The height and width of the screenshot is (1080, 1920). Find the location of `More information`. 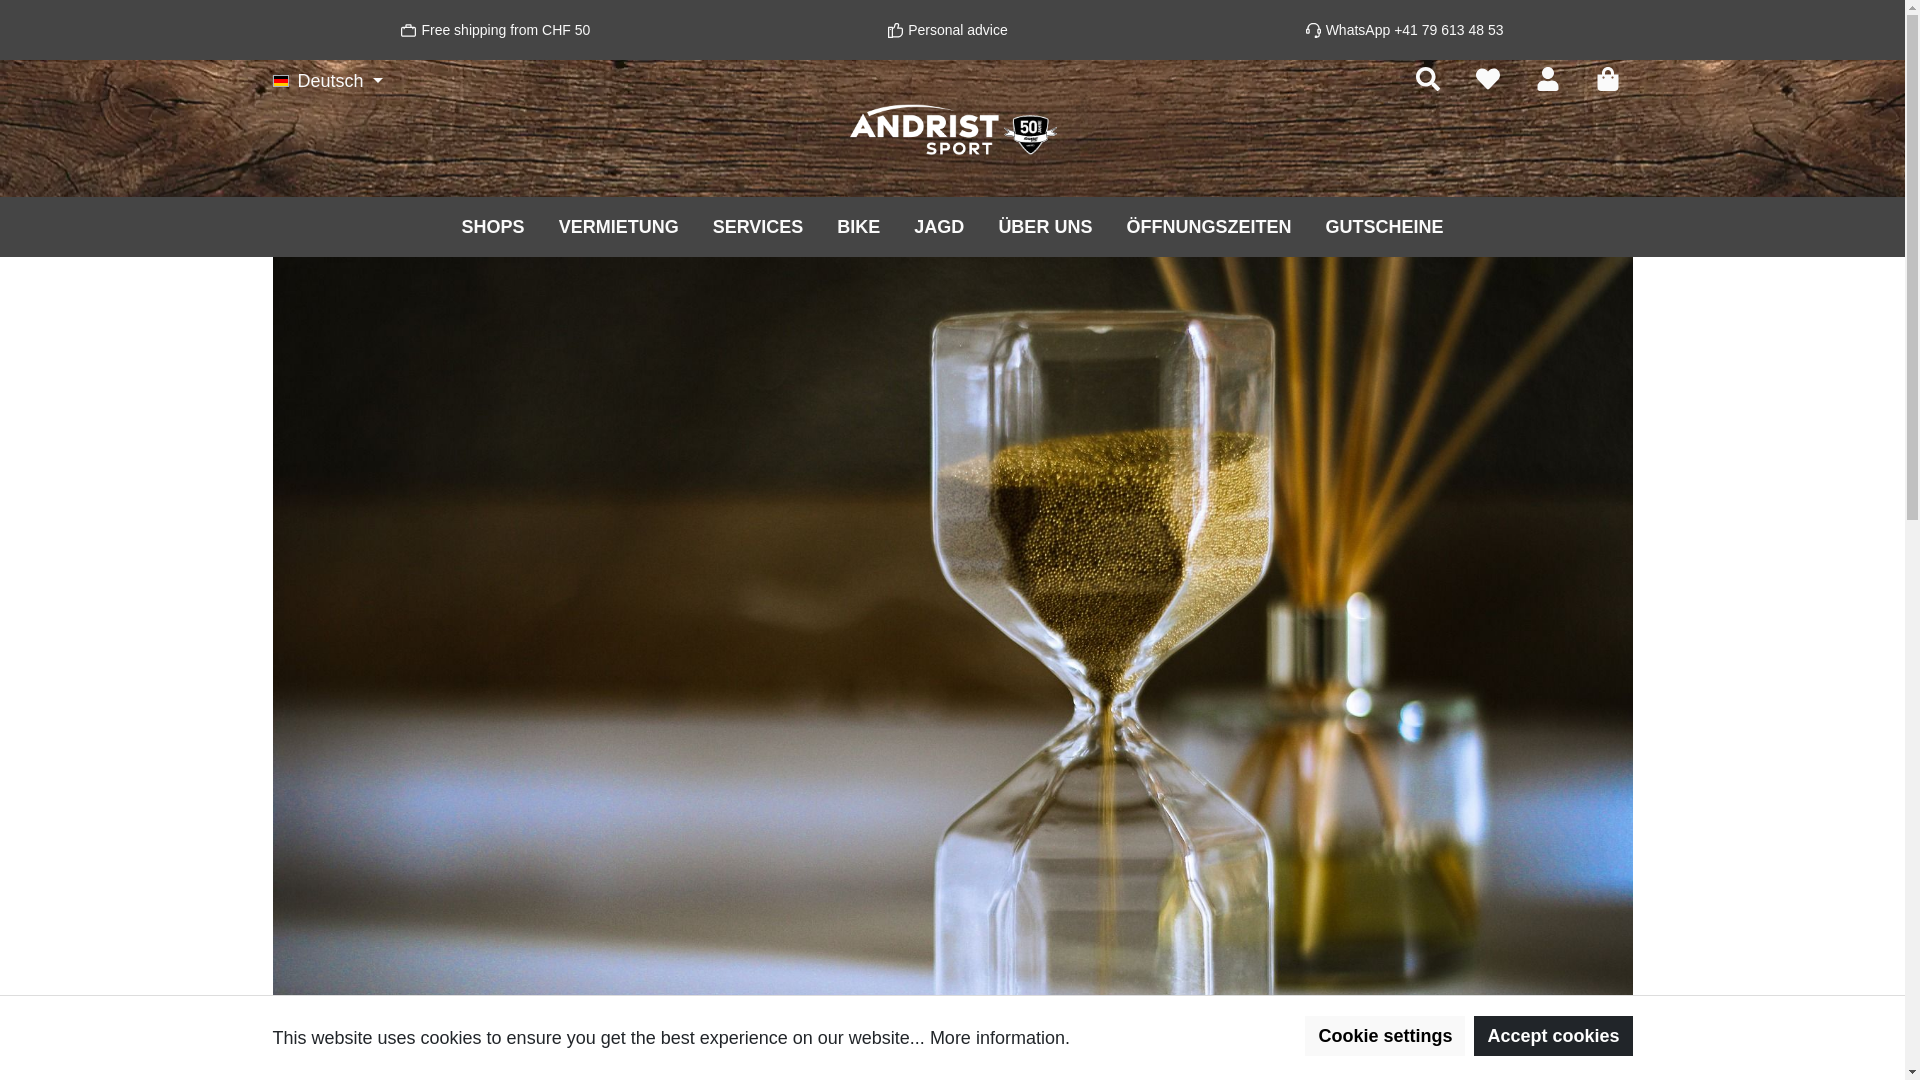

More information is located at coordinates (998, 1038).